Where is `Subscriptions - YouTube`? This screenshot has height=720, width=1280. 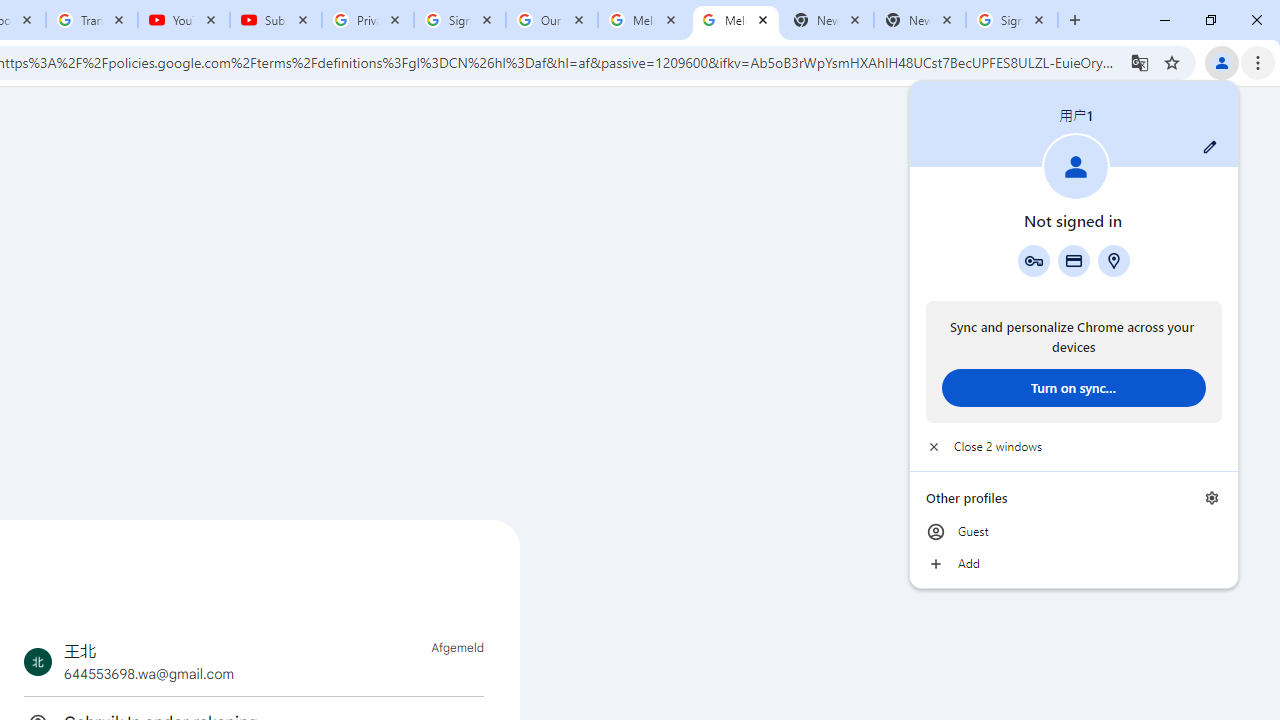
Subscriptions - YouTube is located at coordinates (276, 20).